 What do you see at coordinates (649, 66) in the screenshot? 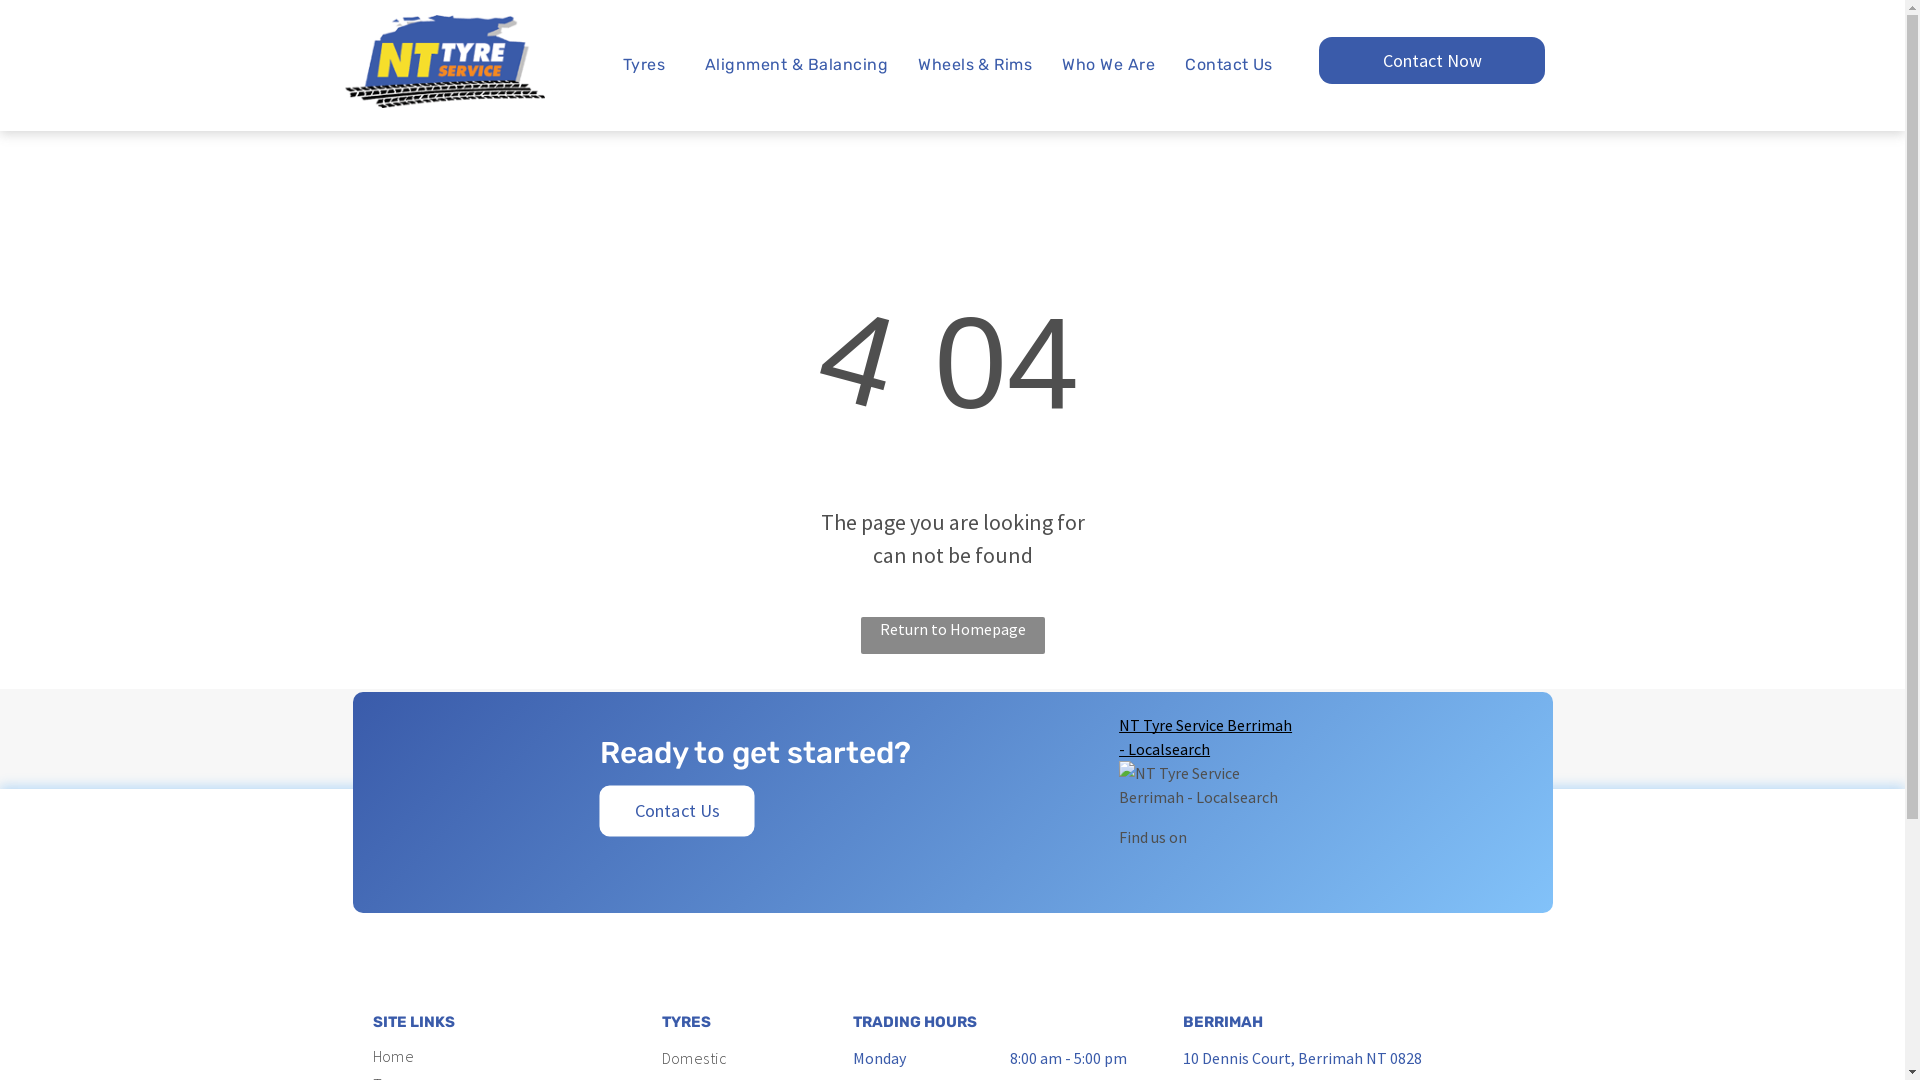
I see `Tyres` at bounding box center [649, 66].